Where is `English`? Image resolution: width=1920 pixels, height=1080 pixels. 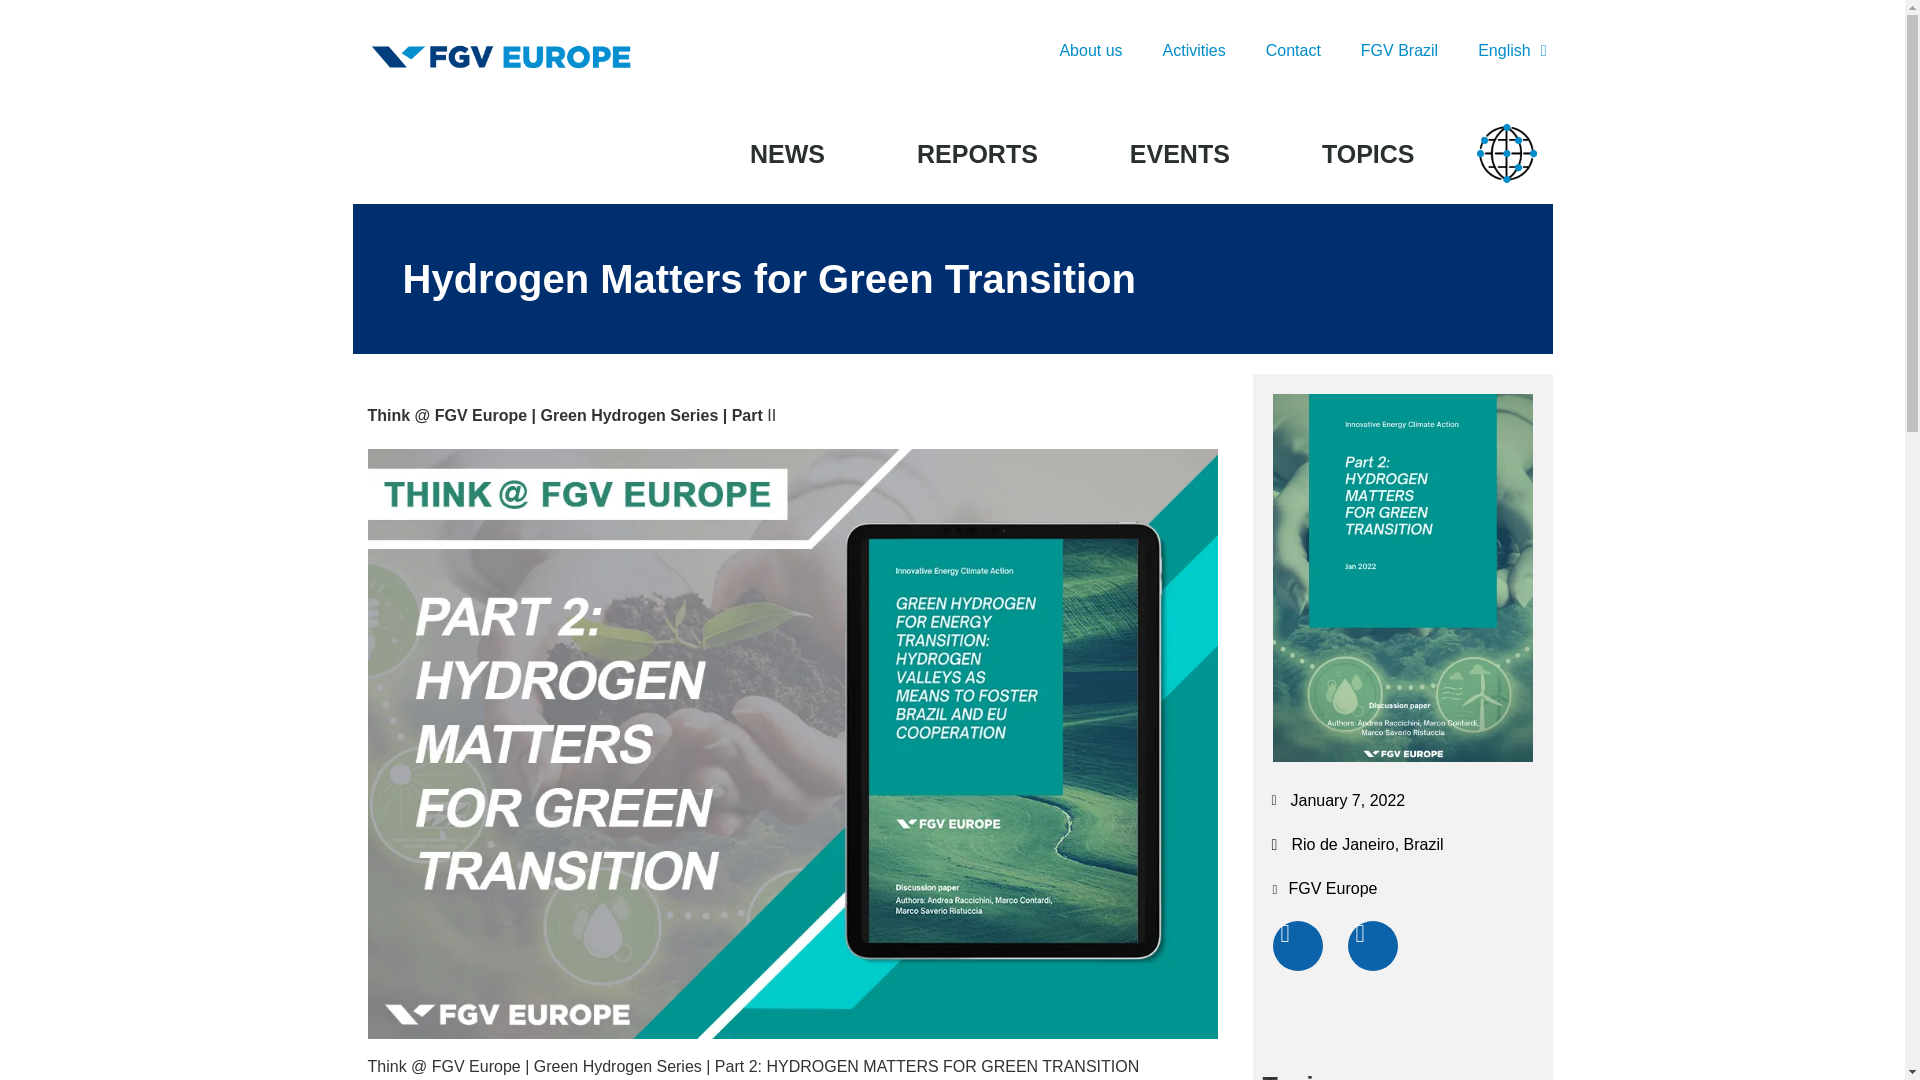
English is located at coordinates (1512, 51).